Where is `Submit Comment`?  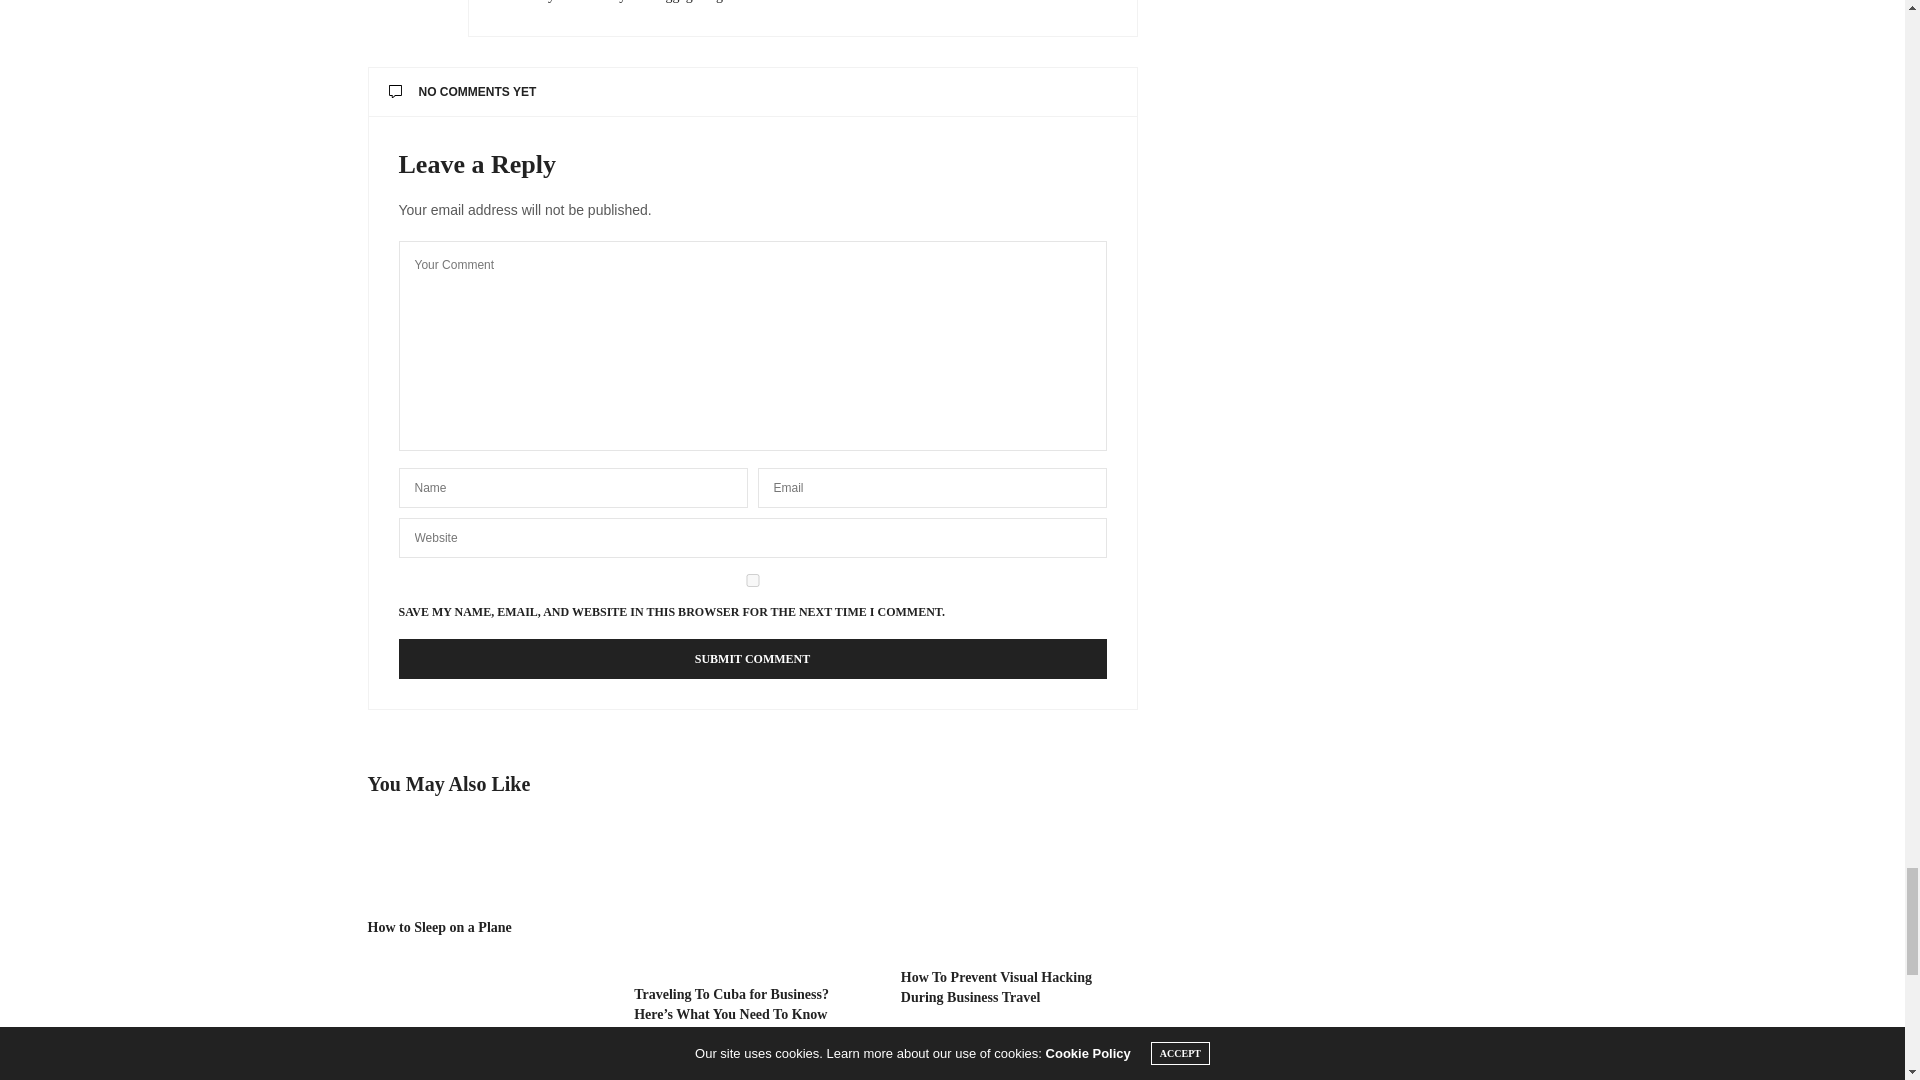
Submit Comment is located at coordinates (751, 659).